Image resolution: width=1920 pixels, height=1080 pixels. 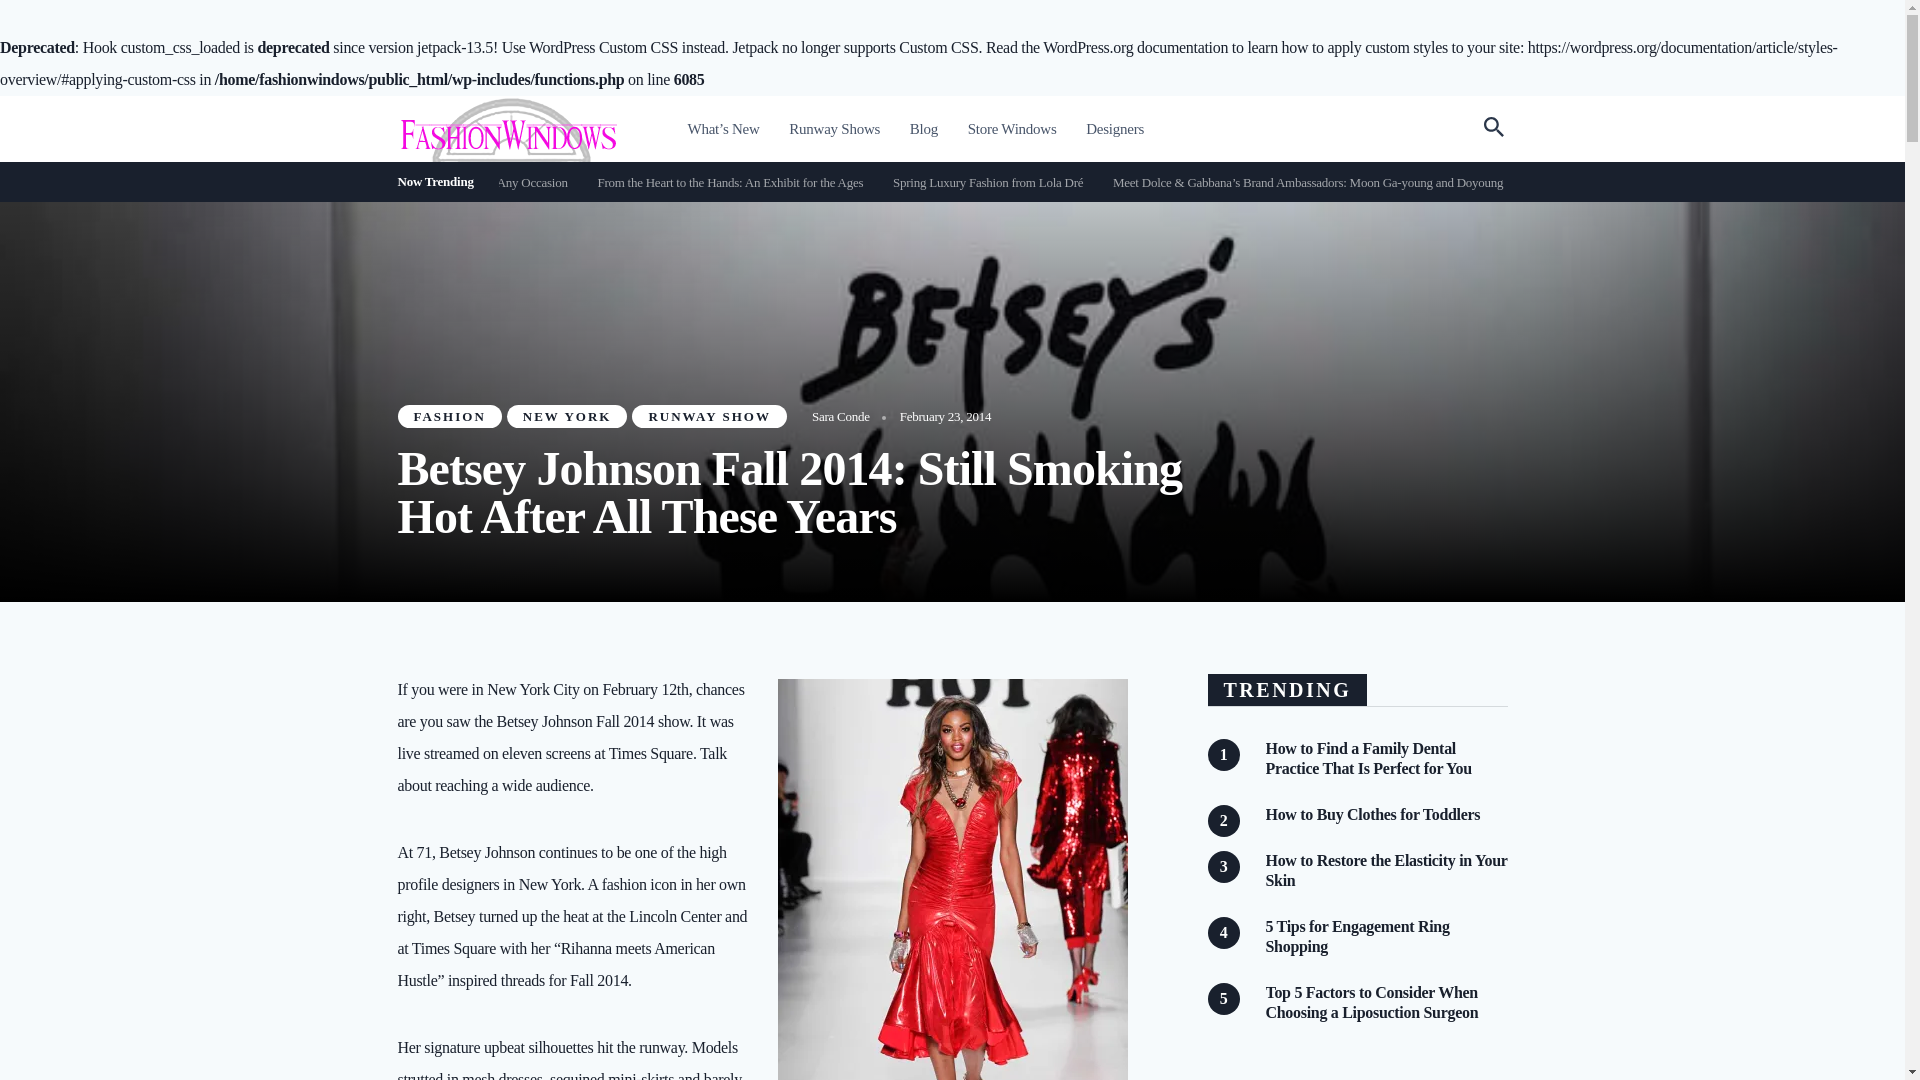 What do you see at coordinates (1115, 130) in the screenshot?
I see `Designers` at bounding box center [1115, 130].